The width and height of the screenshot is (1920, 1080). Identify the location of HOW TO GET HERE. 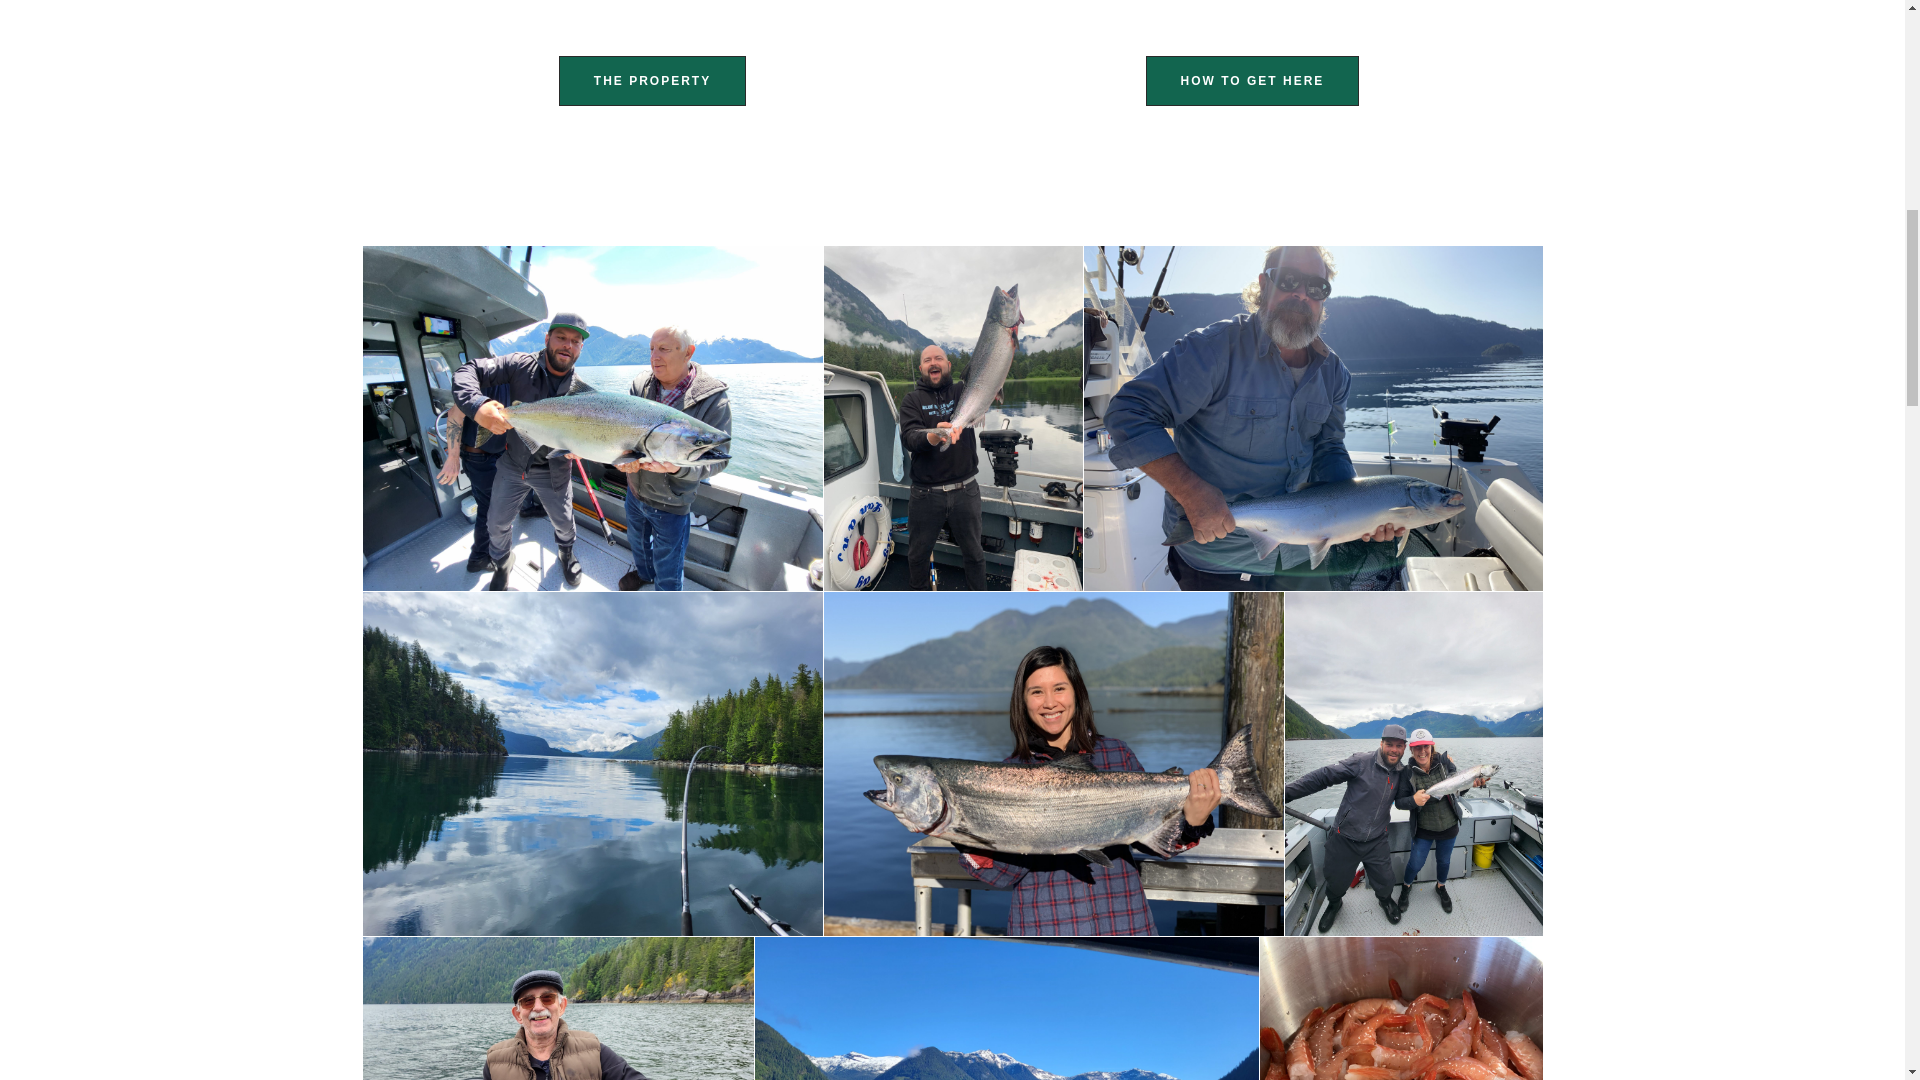
(1252, 80).